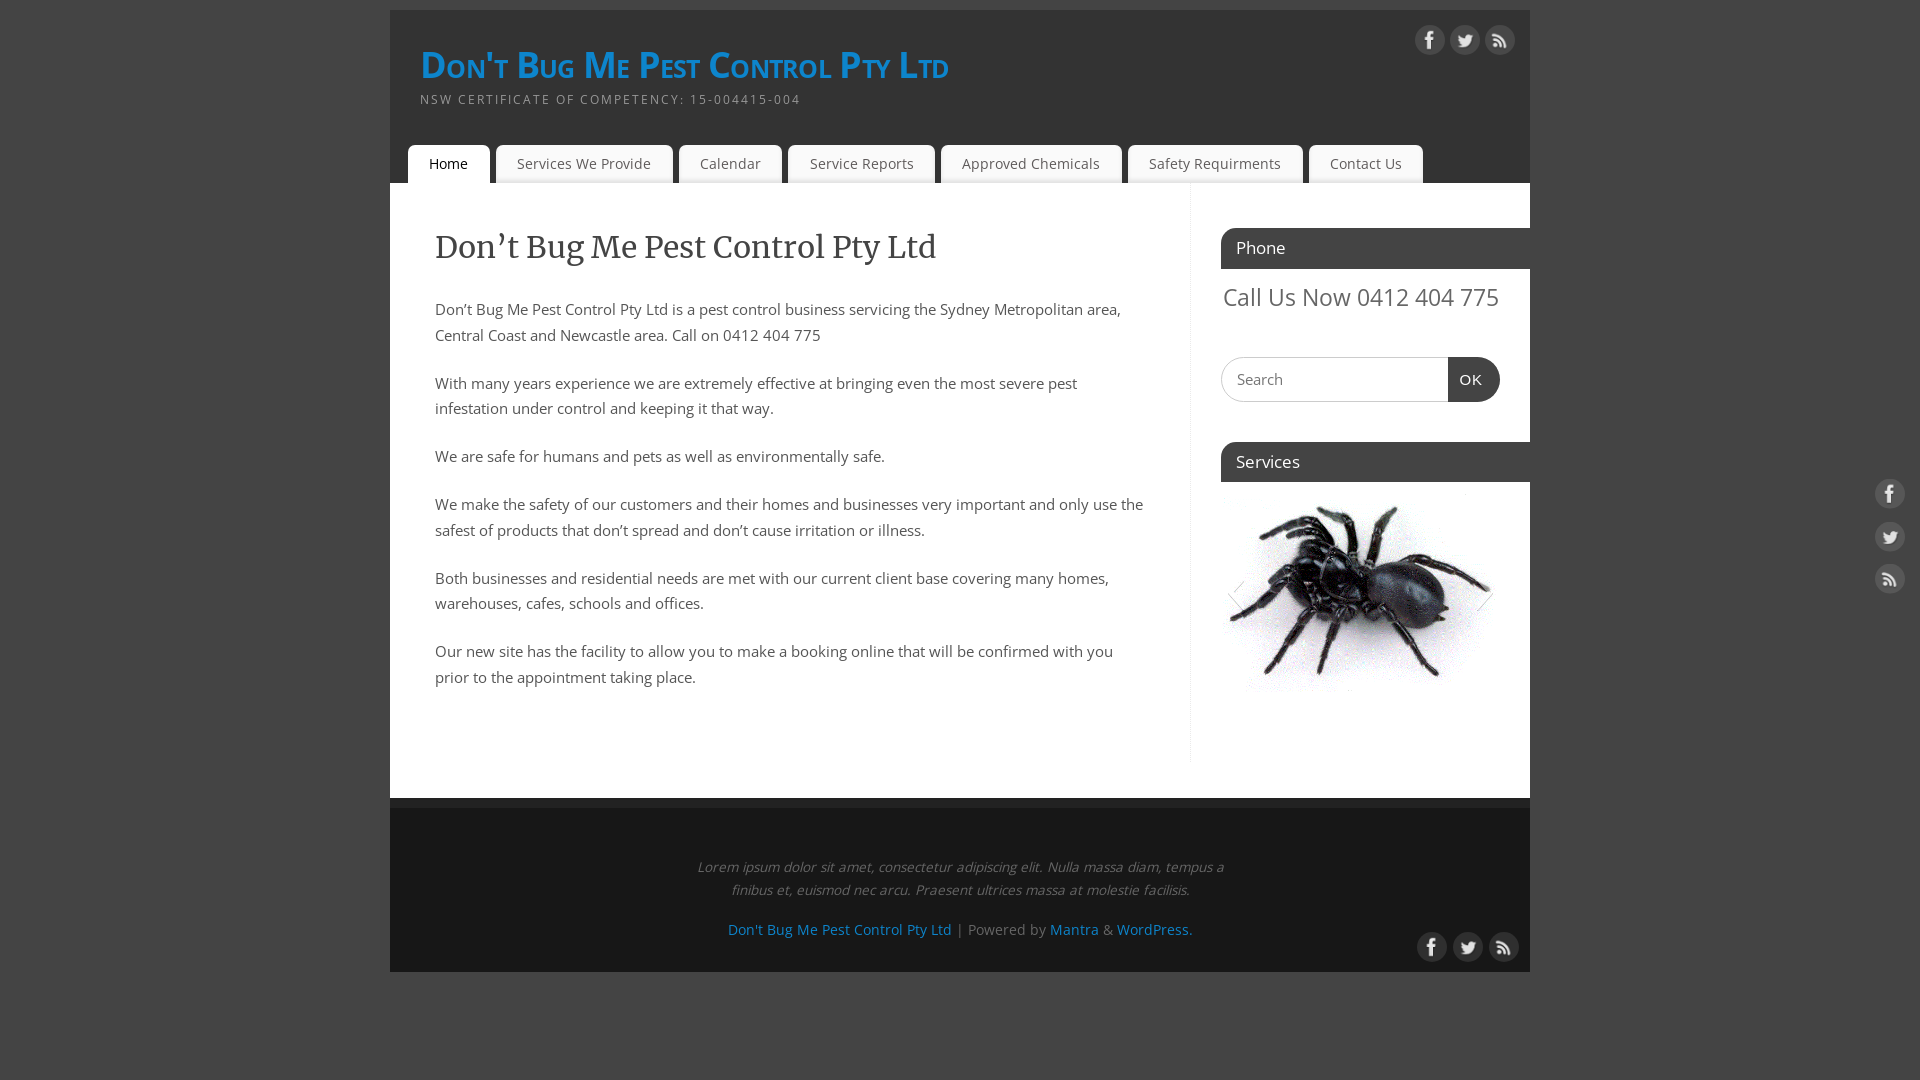 This screenshot has height=1080, width=1920. Describe the element at coordinates (448, 164) in the screenshot. I see `Home` at that location.